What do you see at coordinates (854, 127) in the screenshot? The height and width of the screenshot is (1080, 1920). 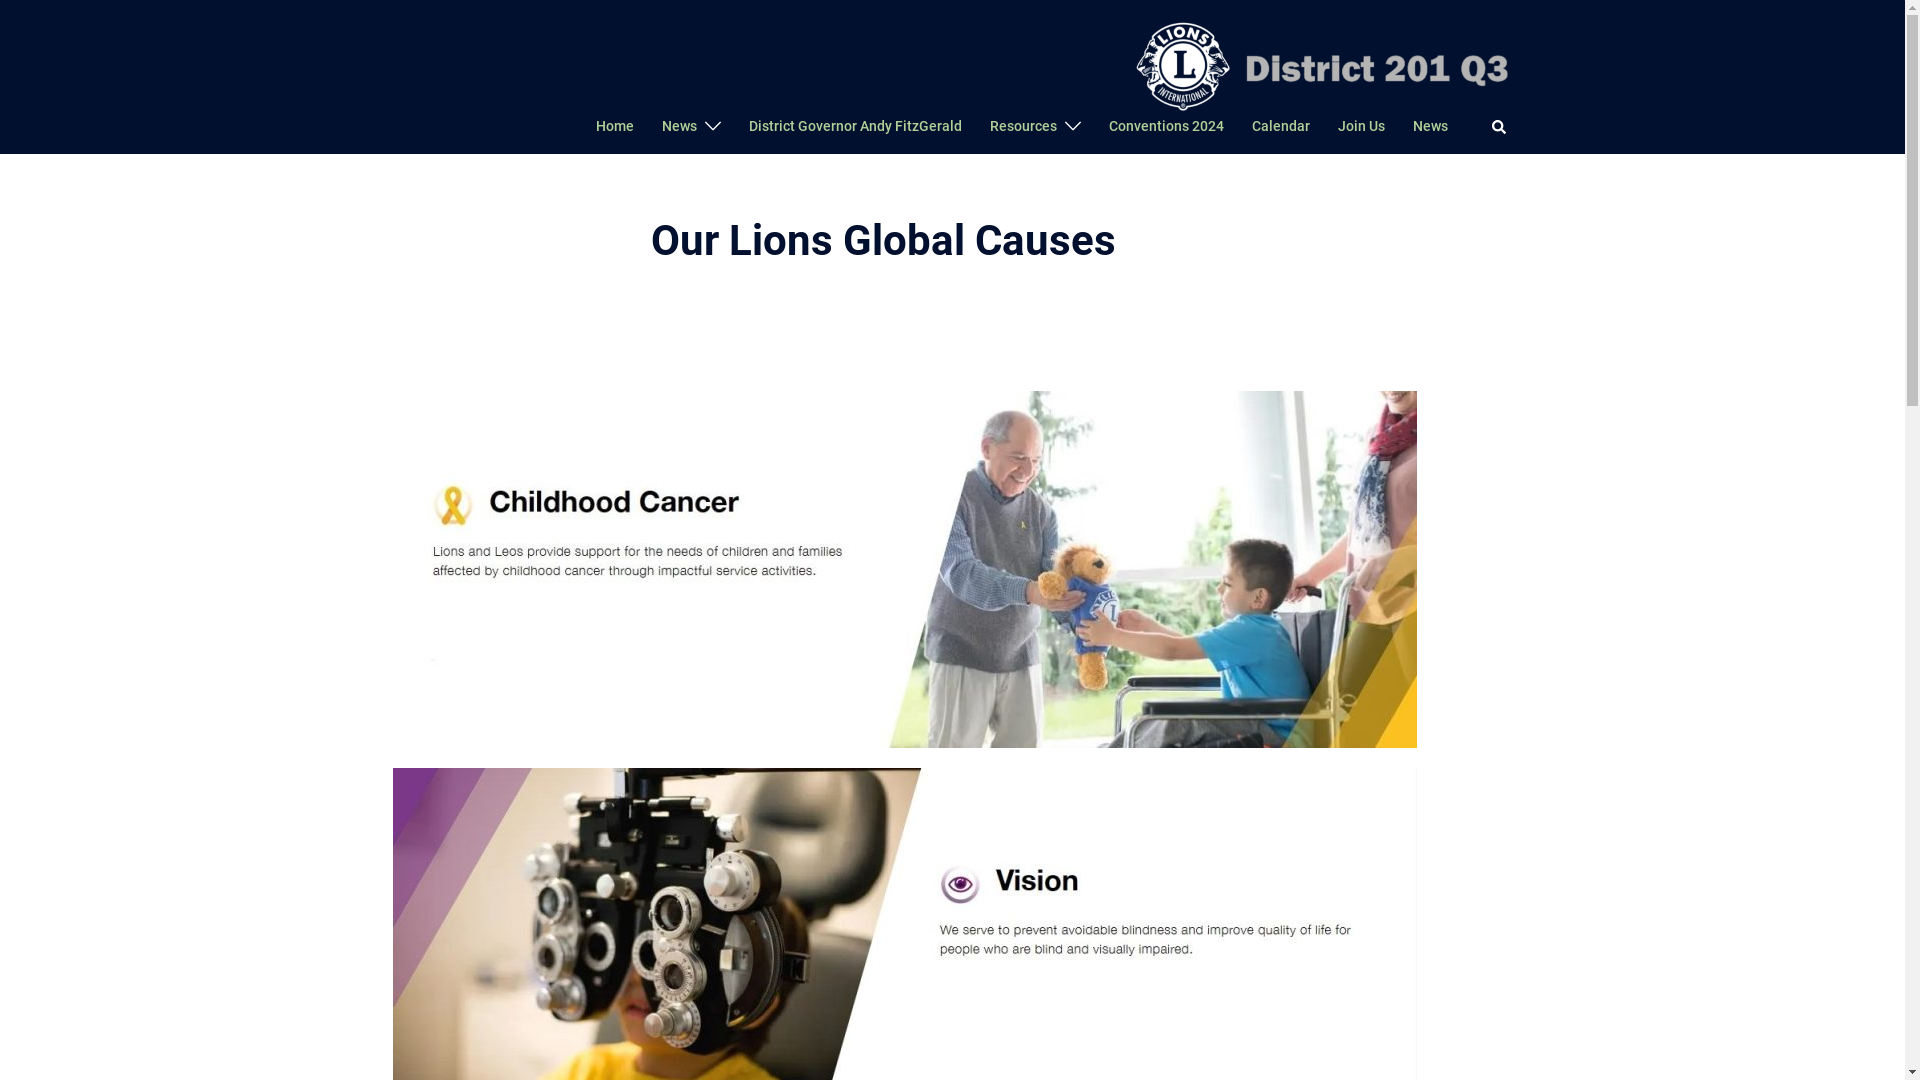 I see `District Governor Andy FitzGerald` at bounding box center [854, 127].